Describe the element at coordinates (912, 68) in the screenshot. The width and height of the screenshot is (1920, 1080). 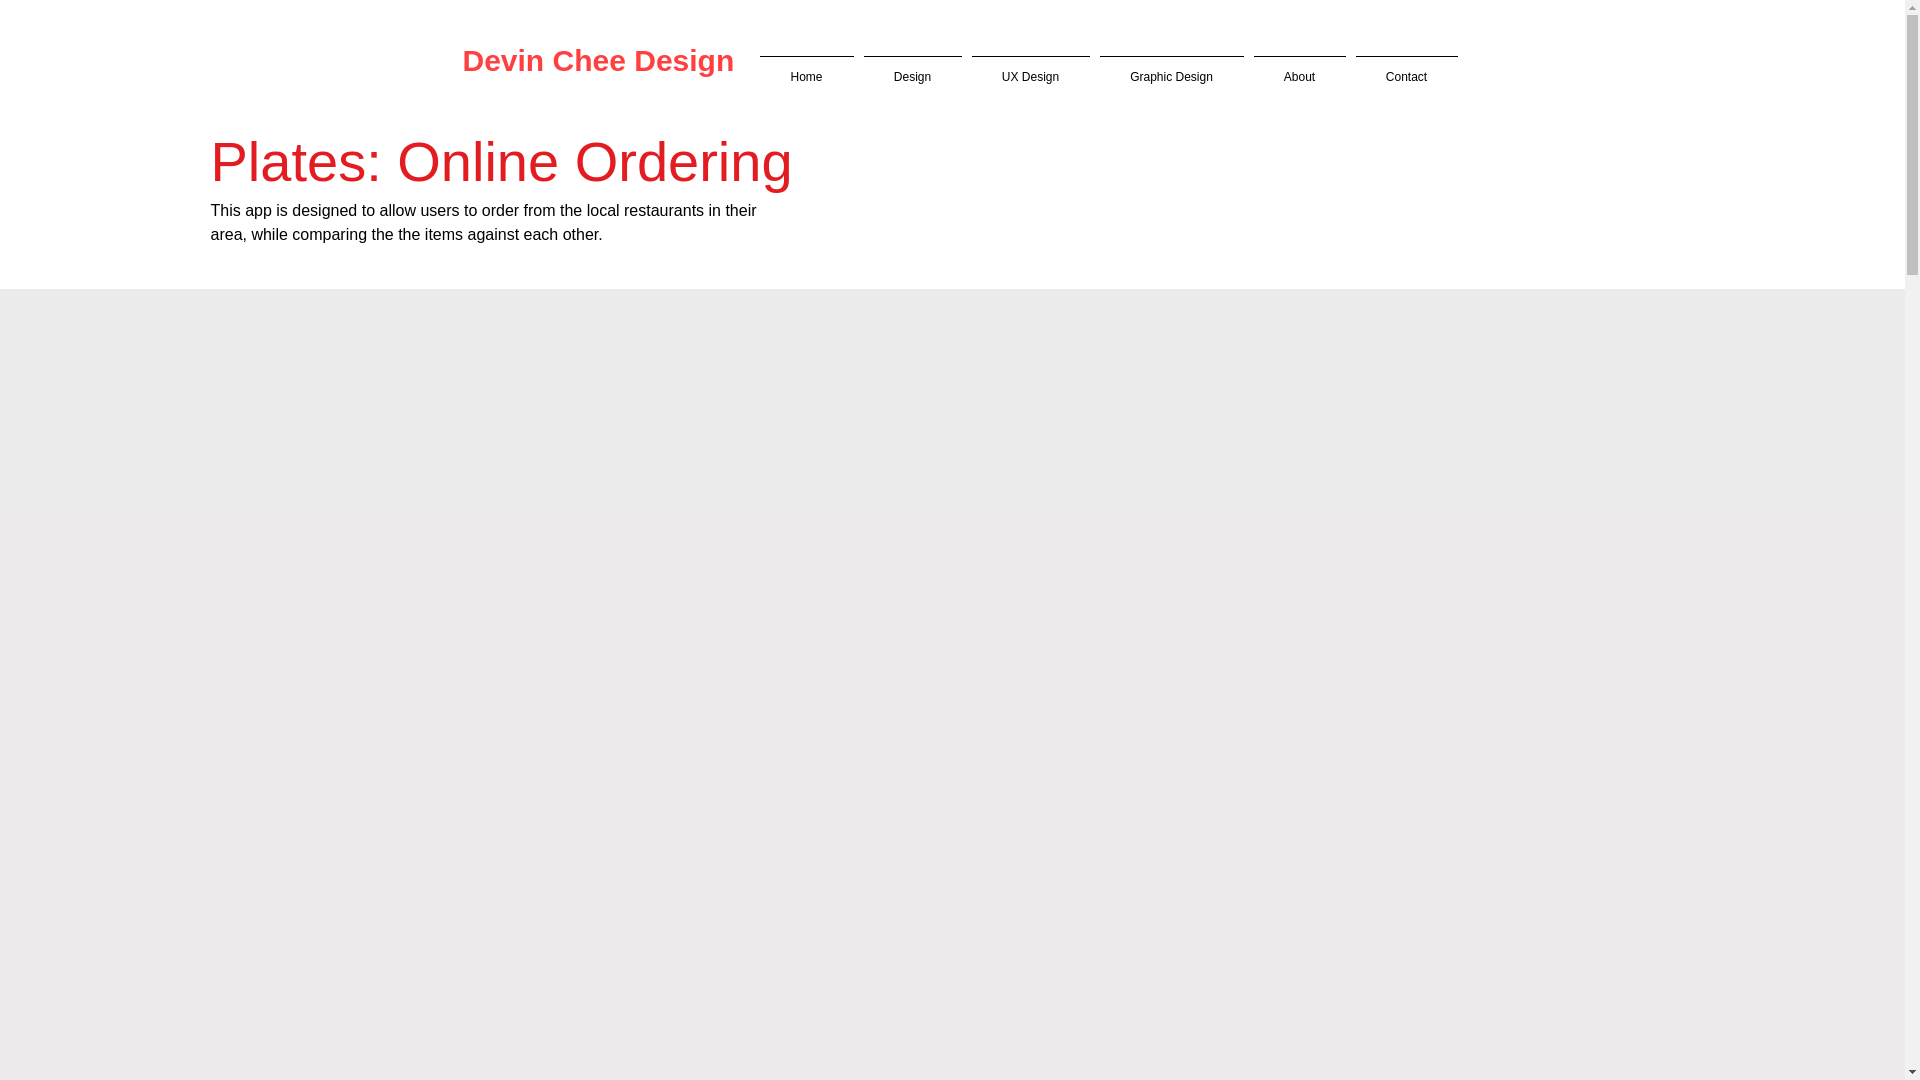
I see `Design` at that location.